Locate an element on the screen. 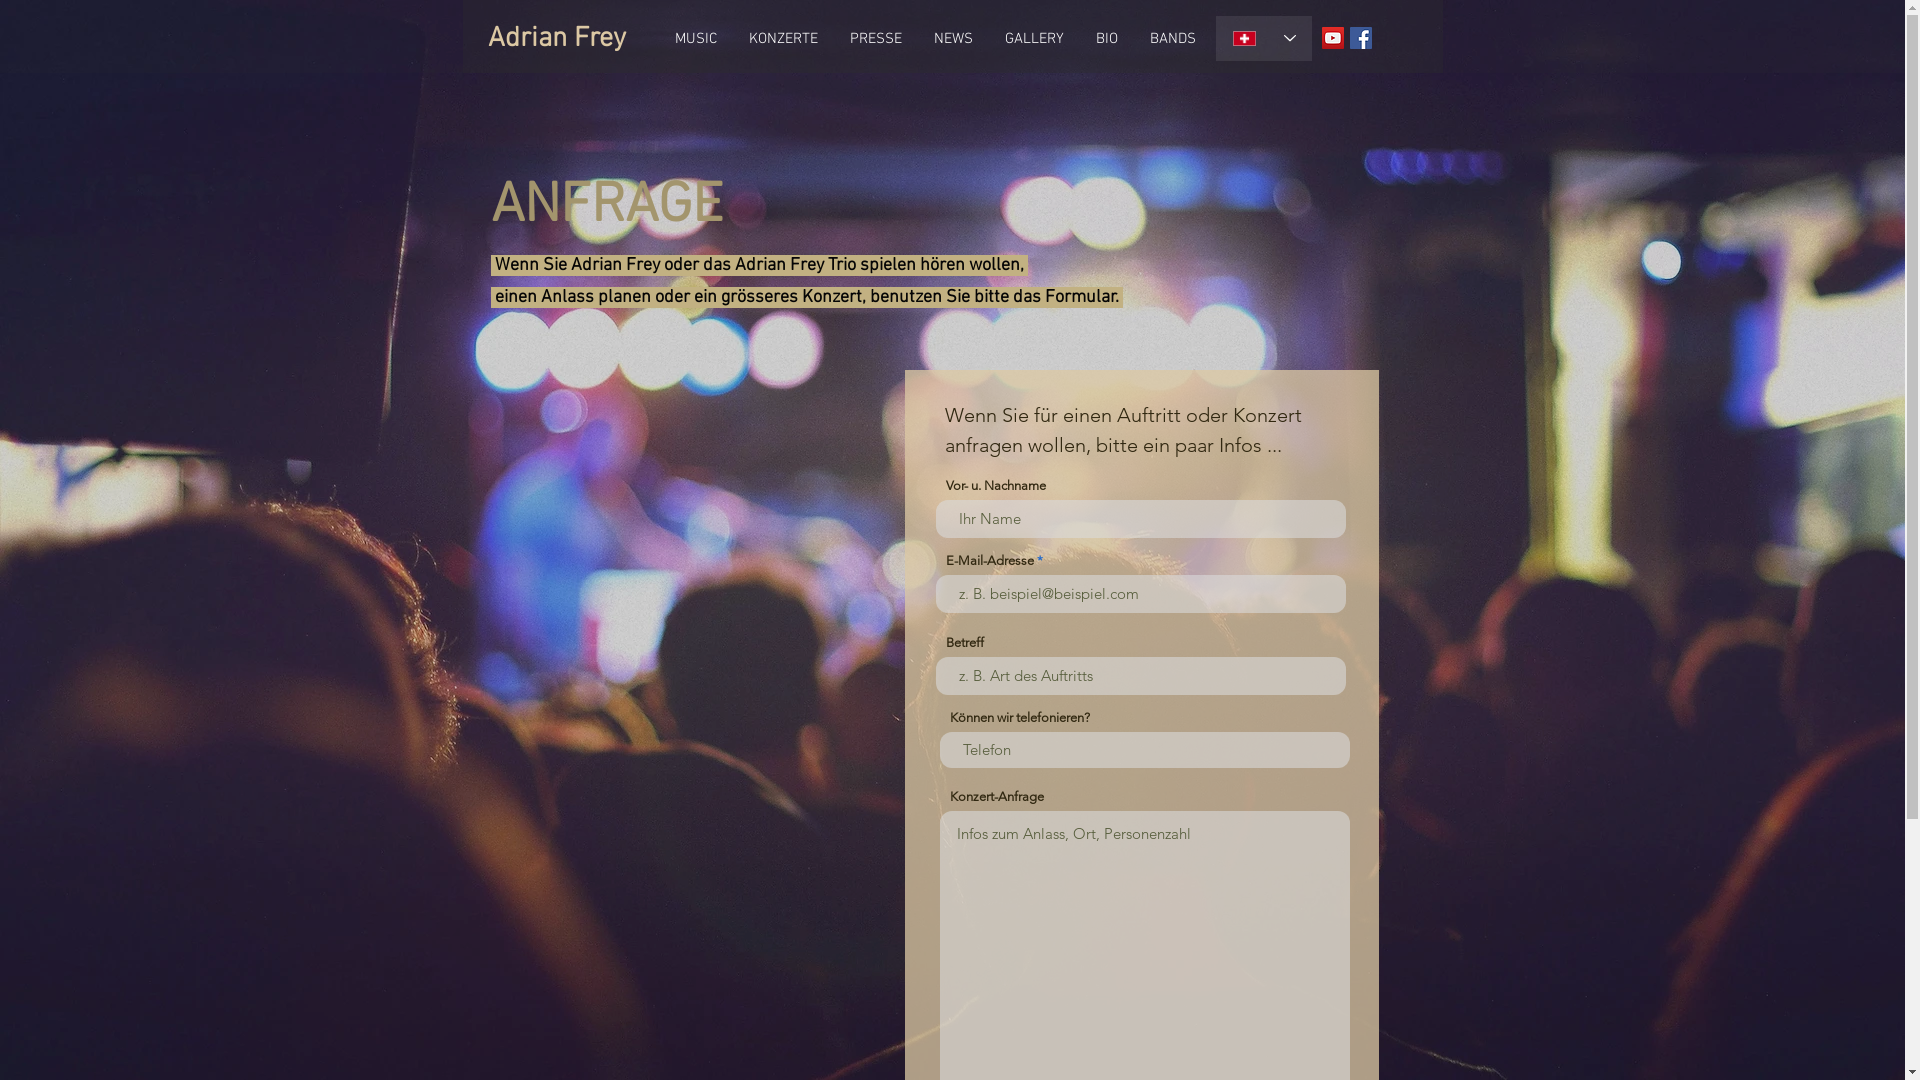  KONZERTE is located at coordinates (782, 40).